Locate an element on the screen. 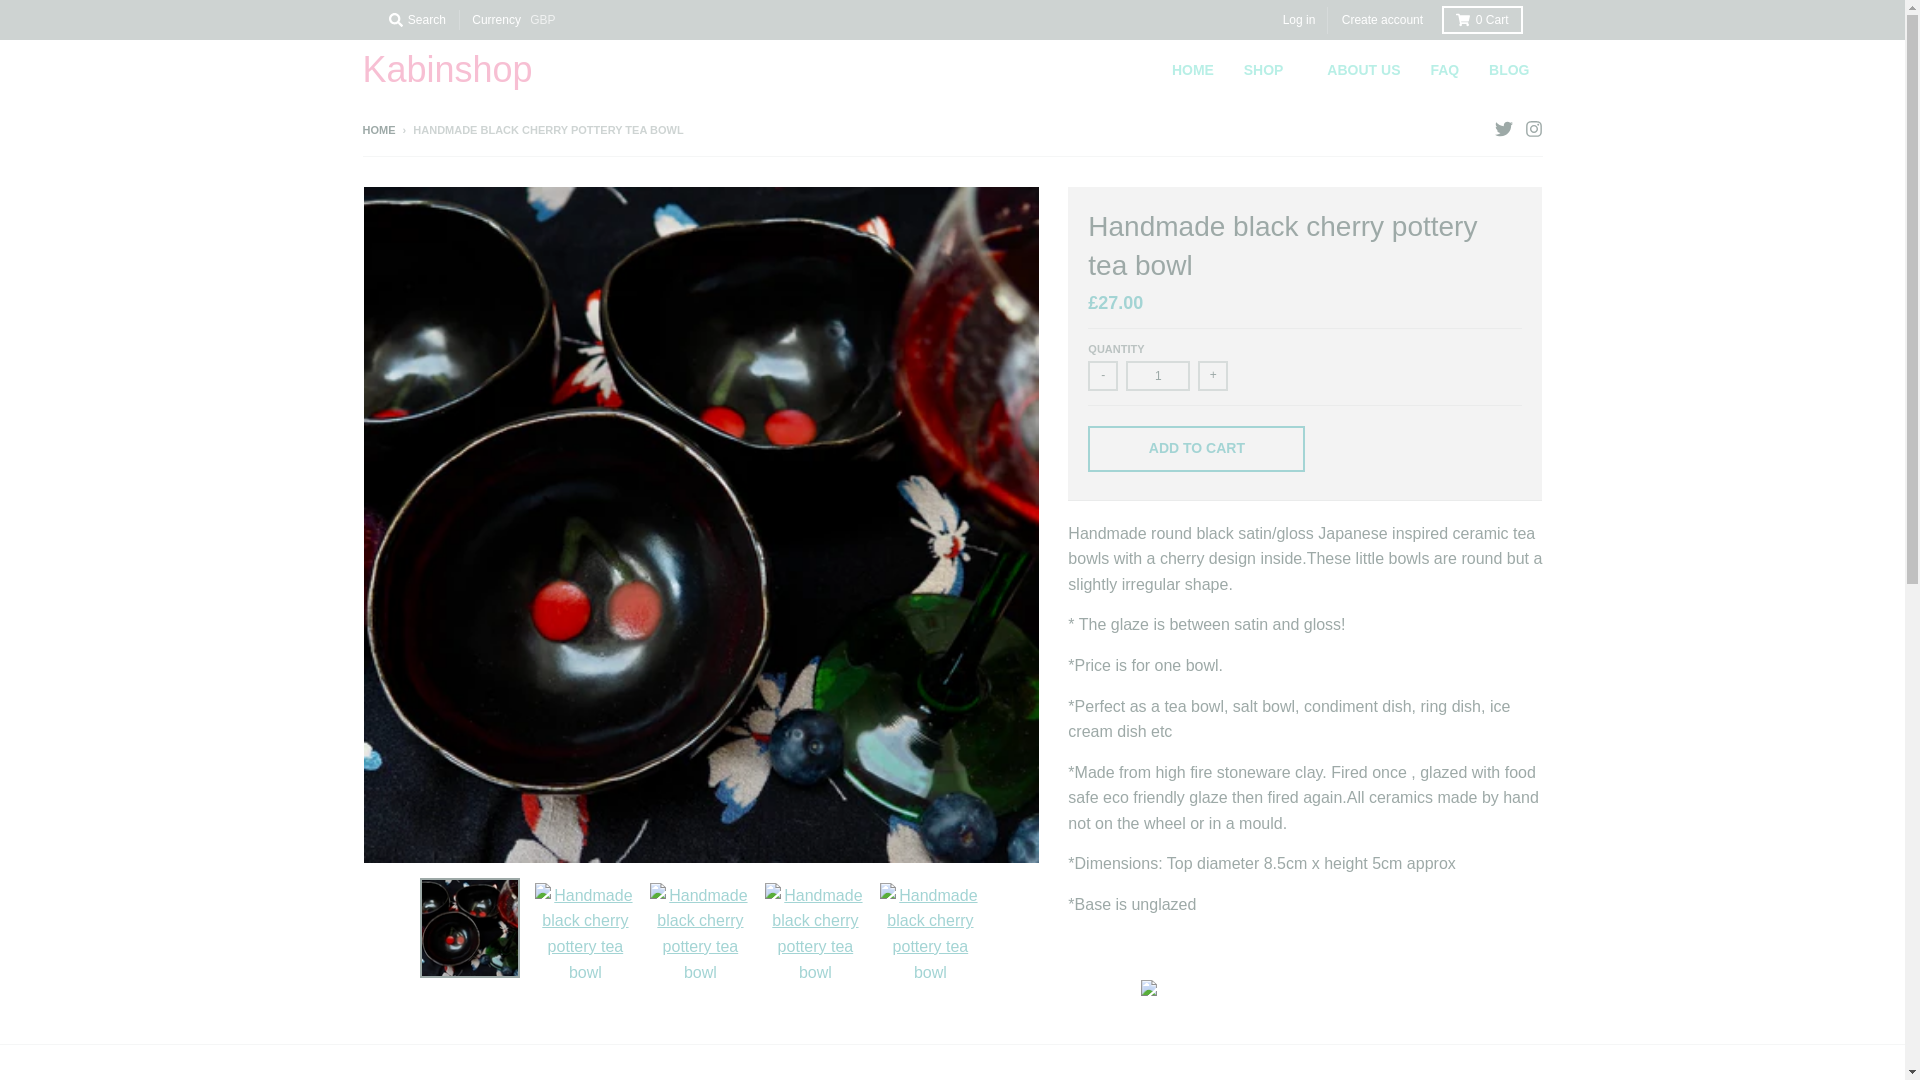 This screenshot has width=1920, height=1080. Create account is located at coordinates (1382, 20).